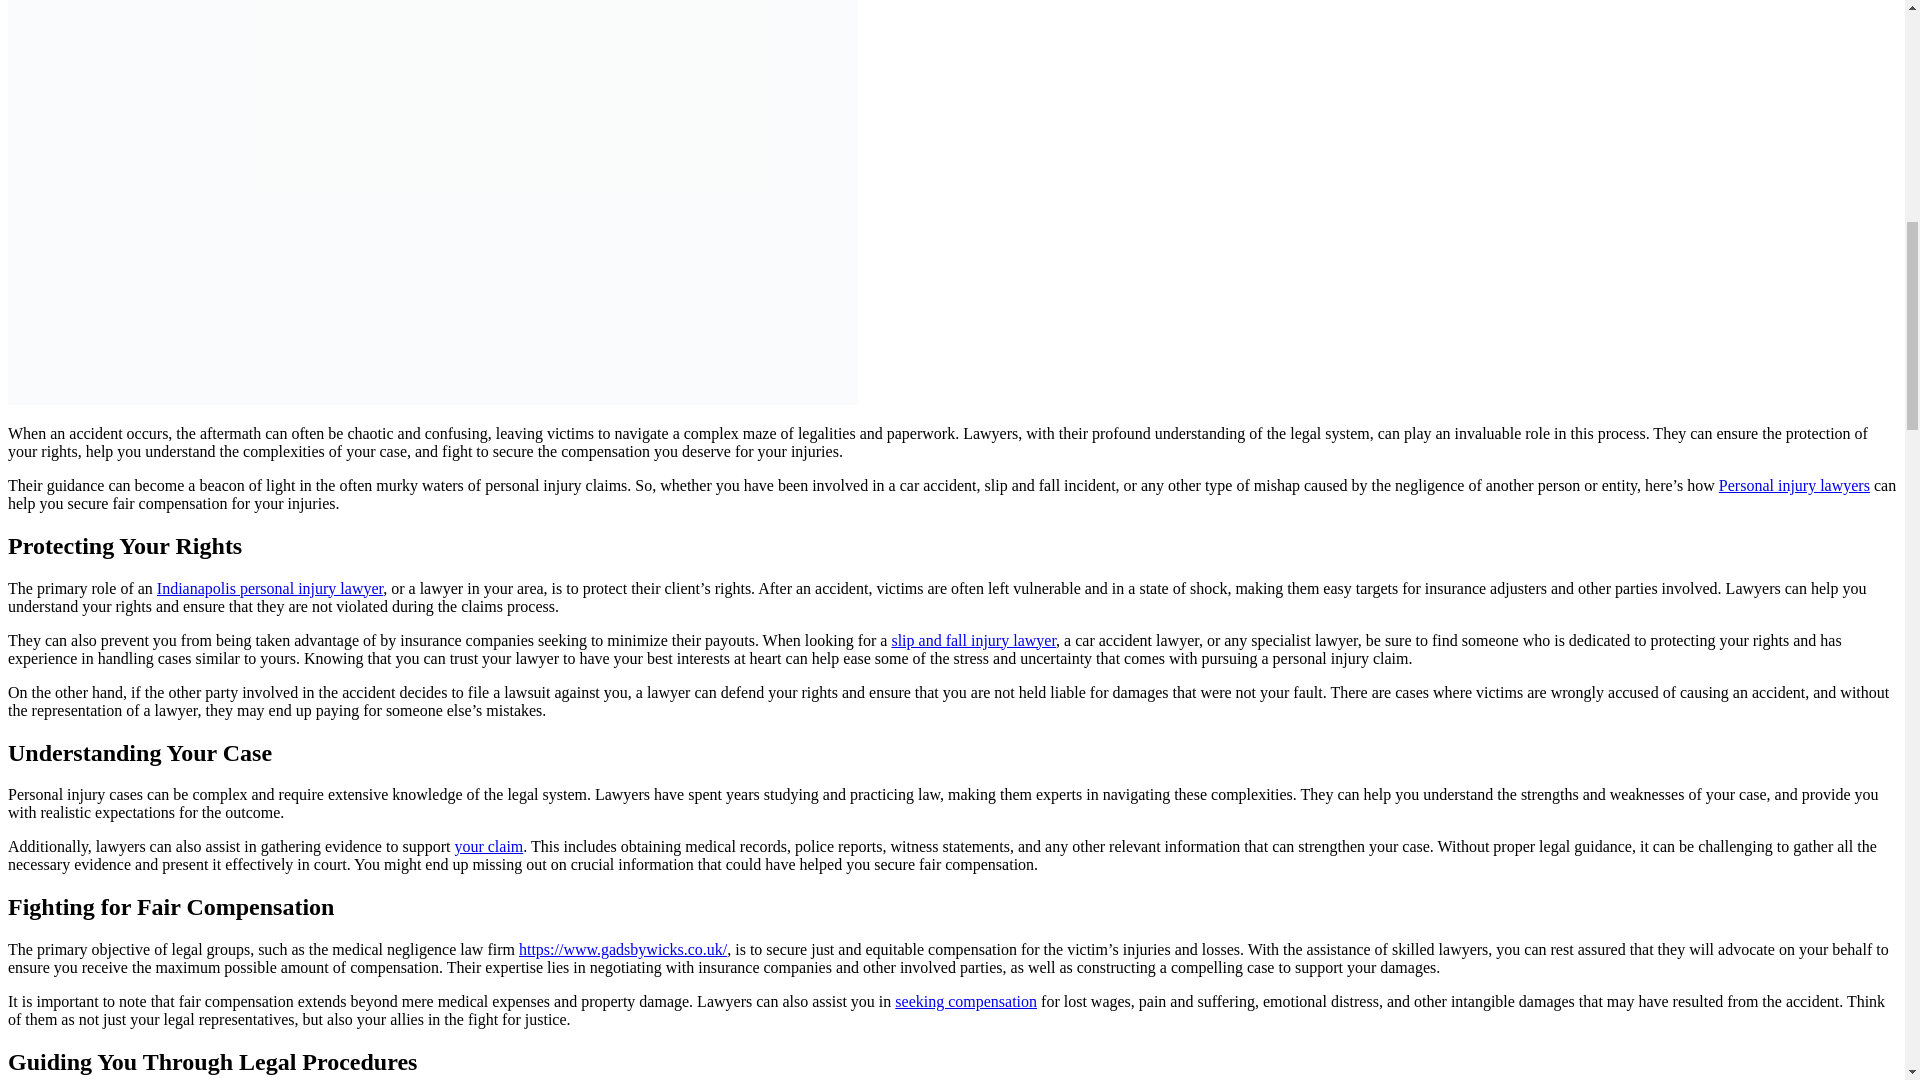  What do you see at coordinates (973, 640) in the screenshot?
I see `slip and fall injury lawyer` at bounding box center [973, 640].